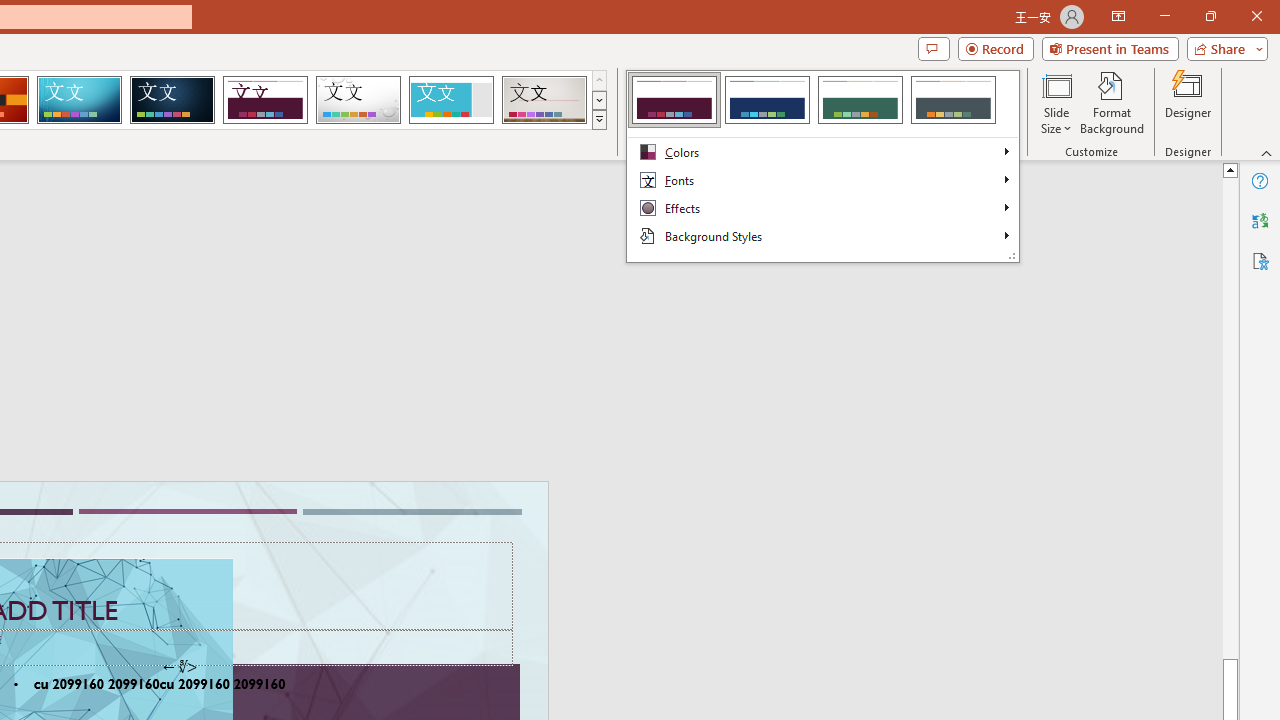 The height and width of the screenshot is (720, 1280). What do you see at coordinates (1230, 418) in the screenshot?
I see `Page up` at bounding box center [1230, 418].